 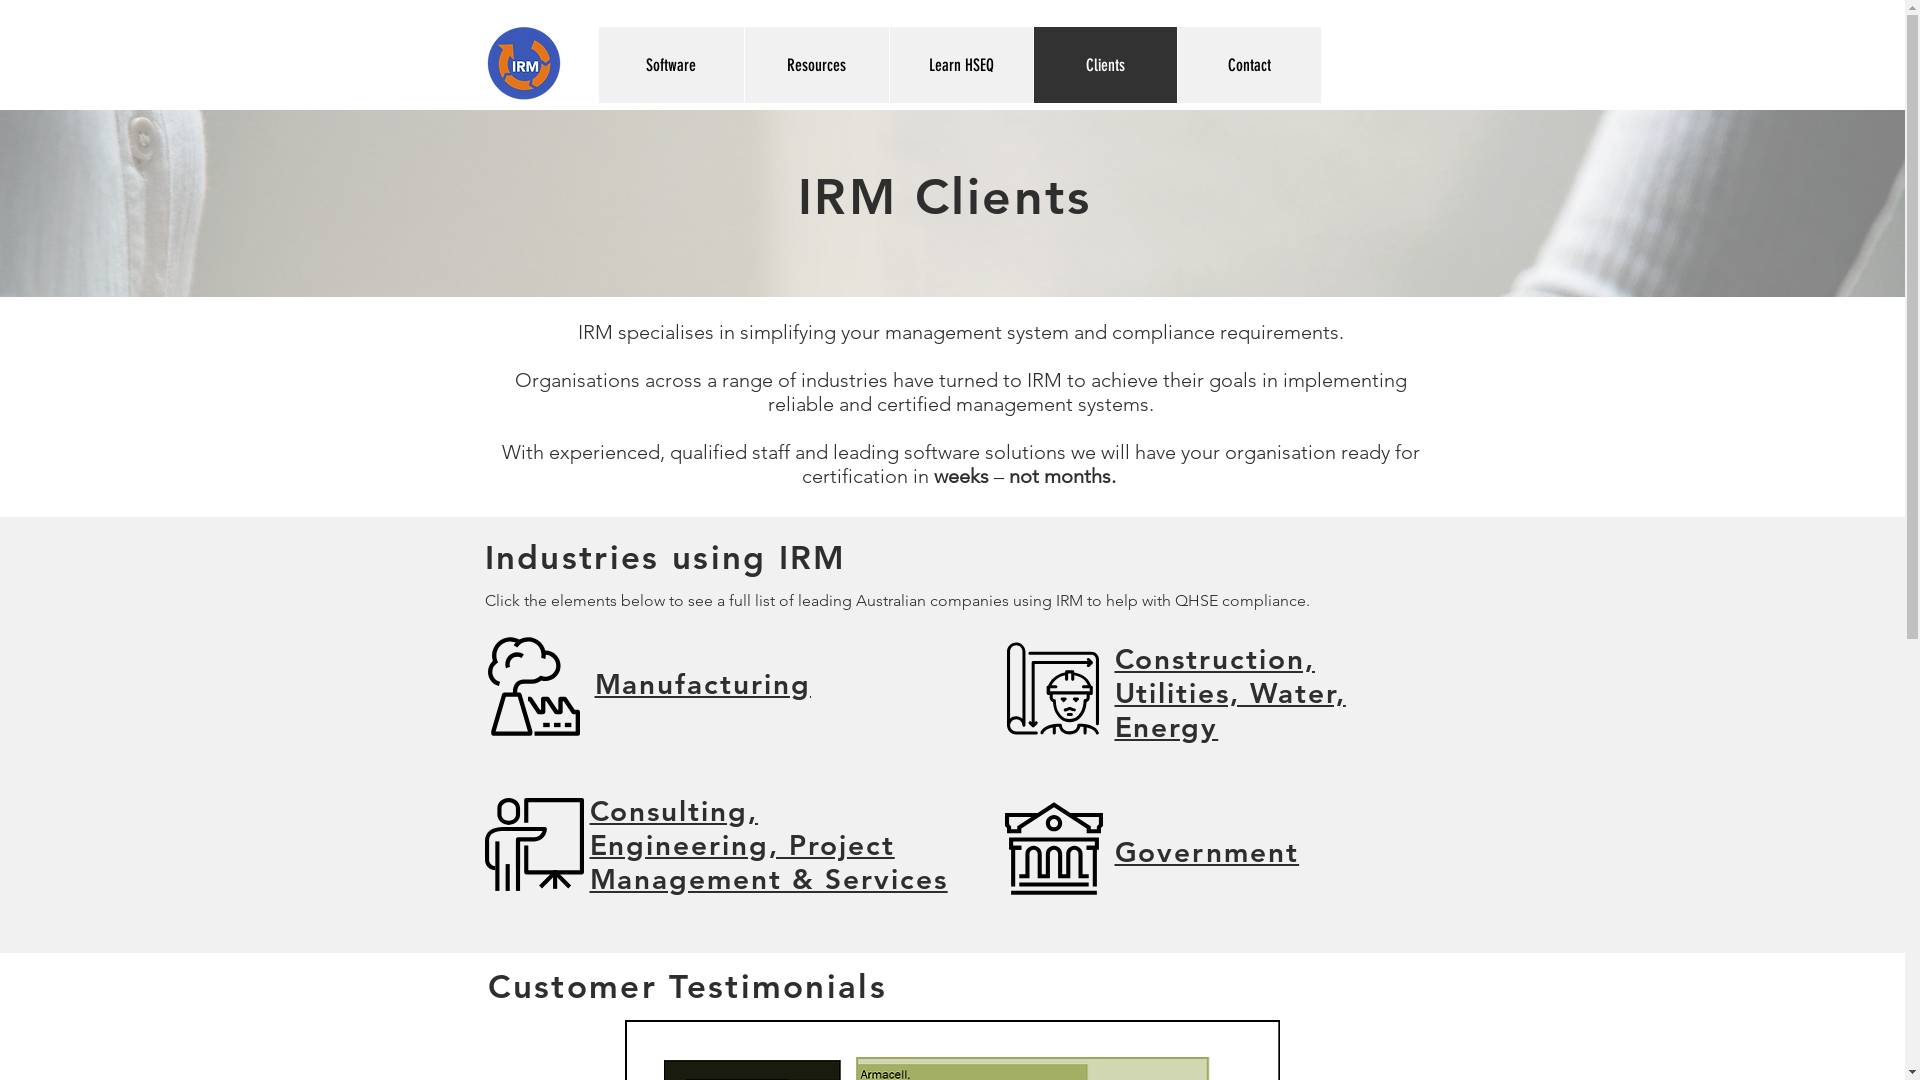 What do you see at coordinates (816, 65) in the screenshot?
I see `Resources` at bounding box center [816, 65].